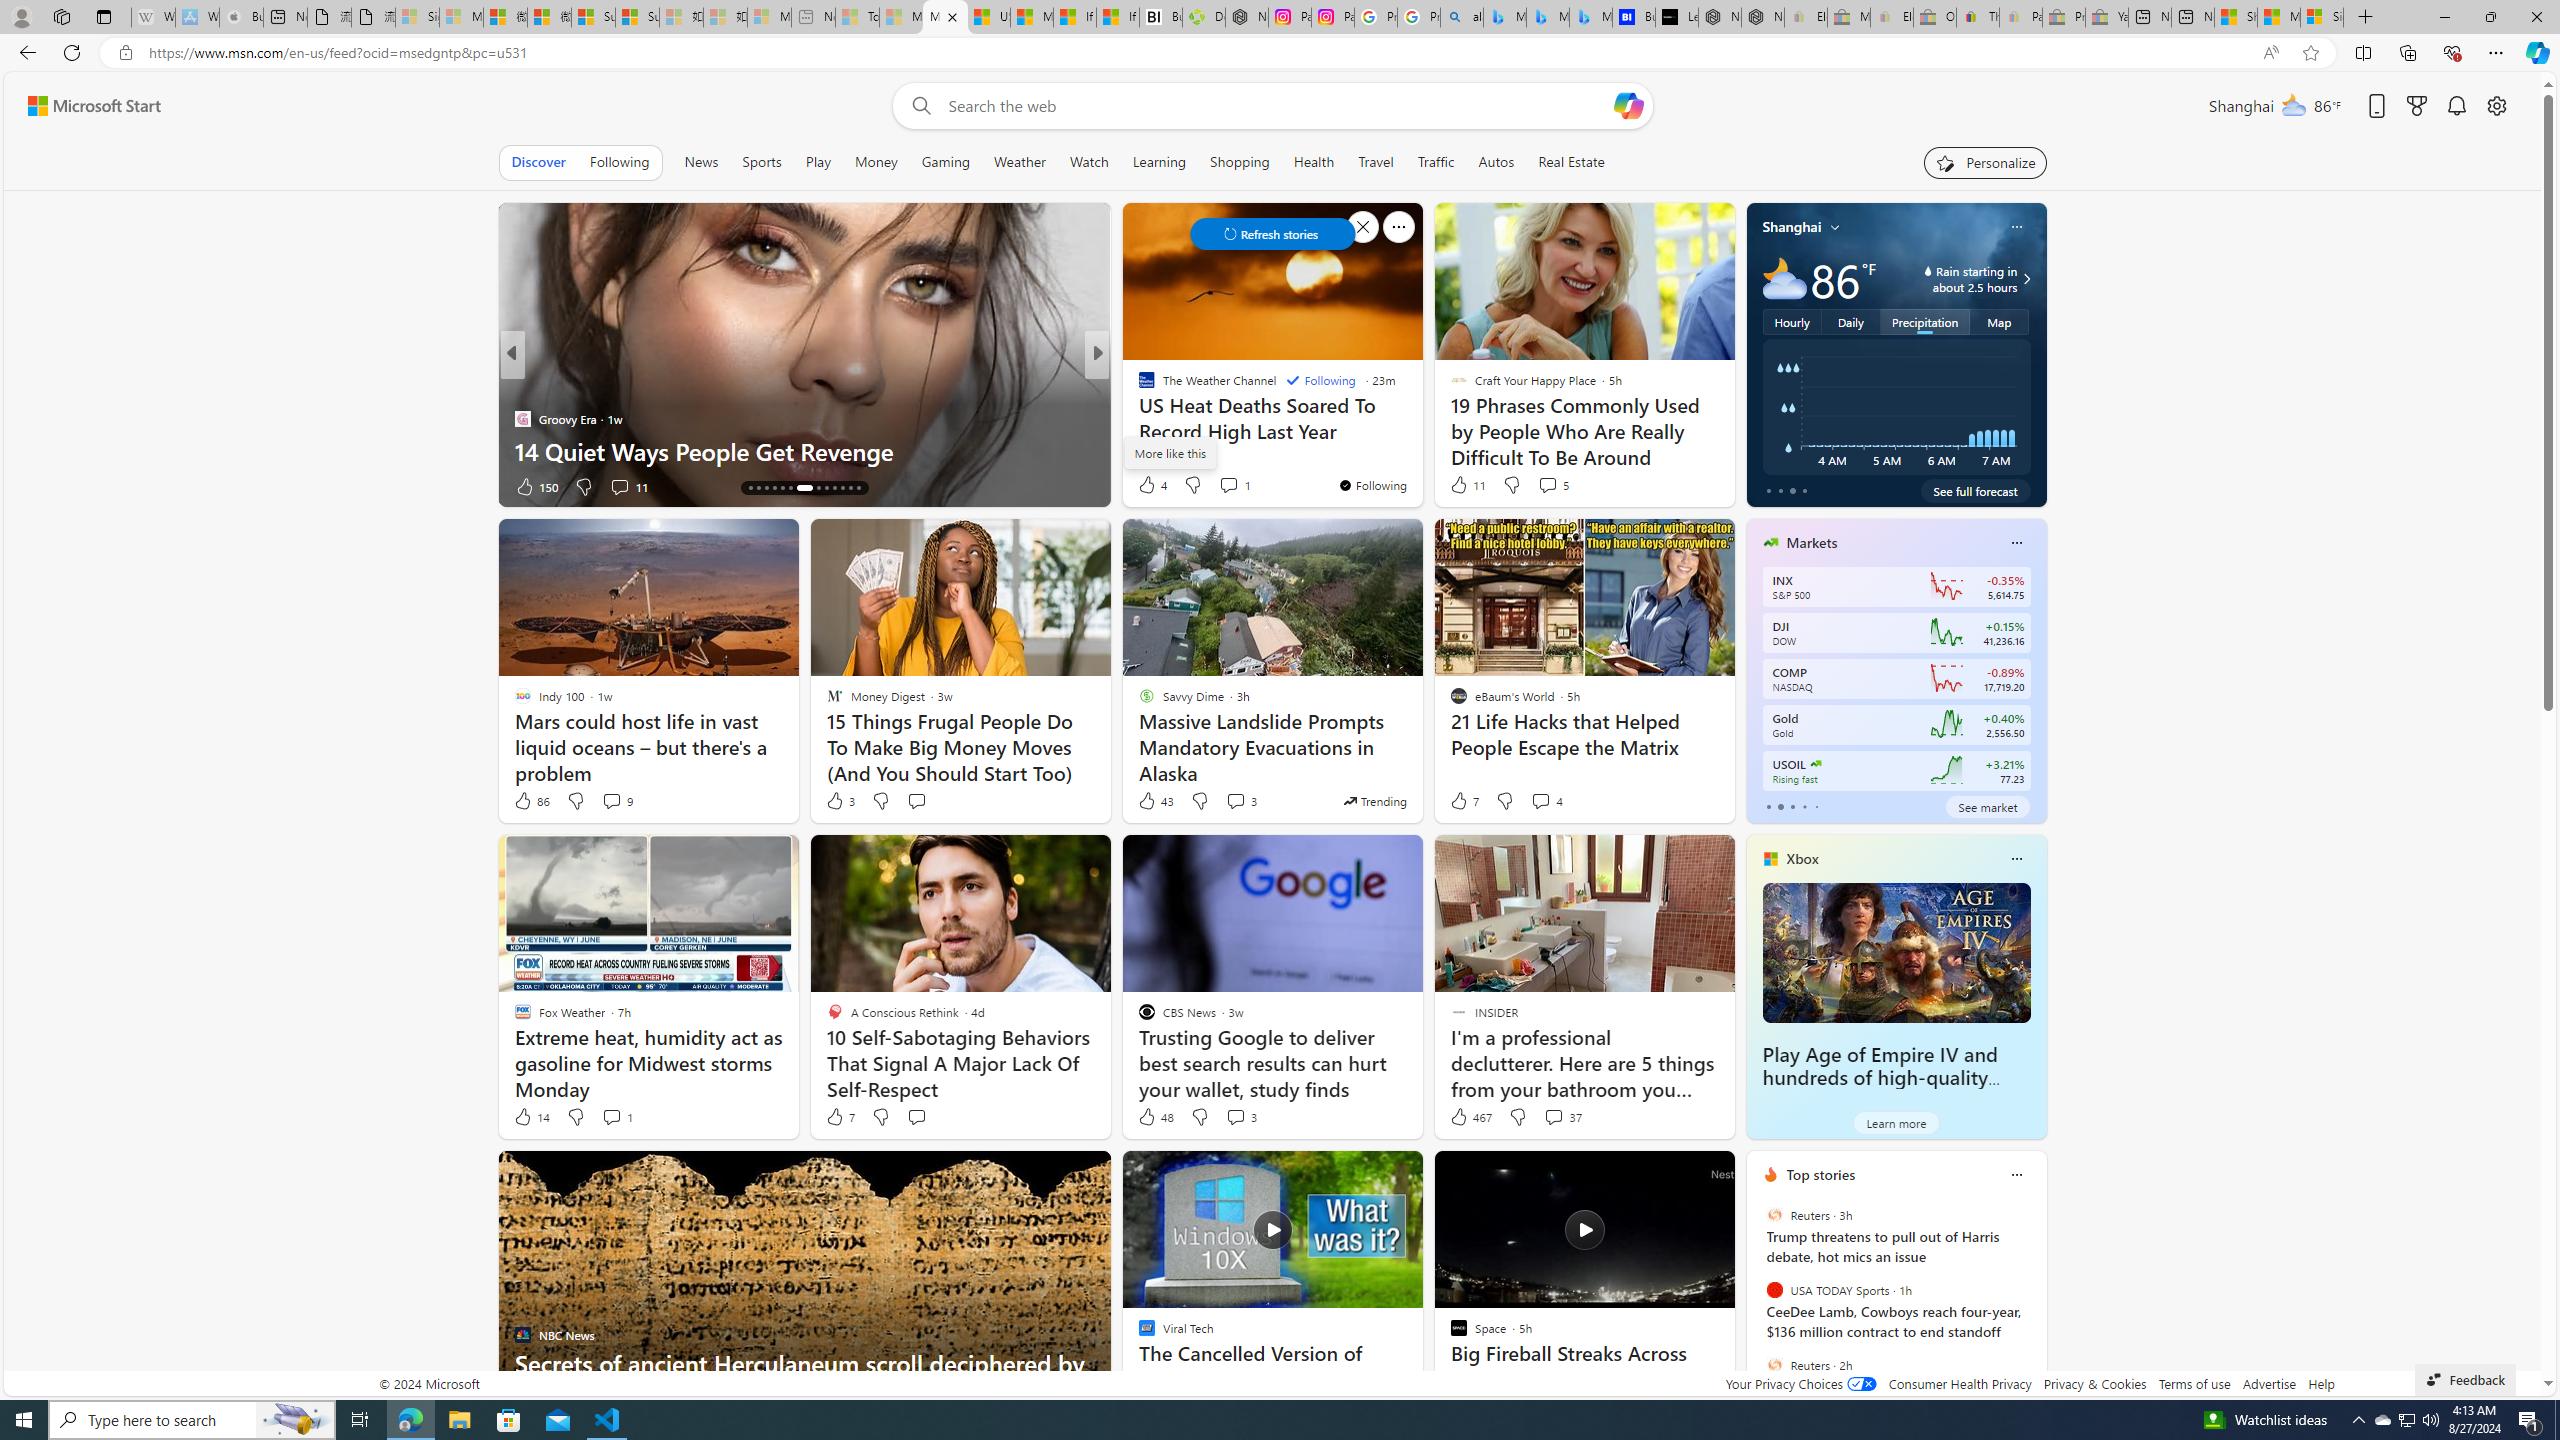  I want to click on Hide this story, so click(1675, 1174).